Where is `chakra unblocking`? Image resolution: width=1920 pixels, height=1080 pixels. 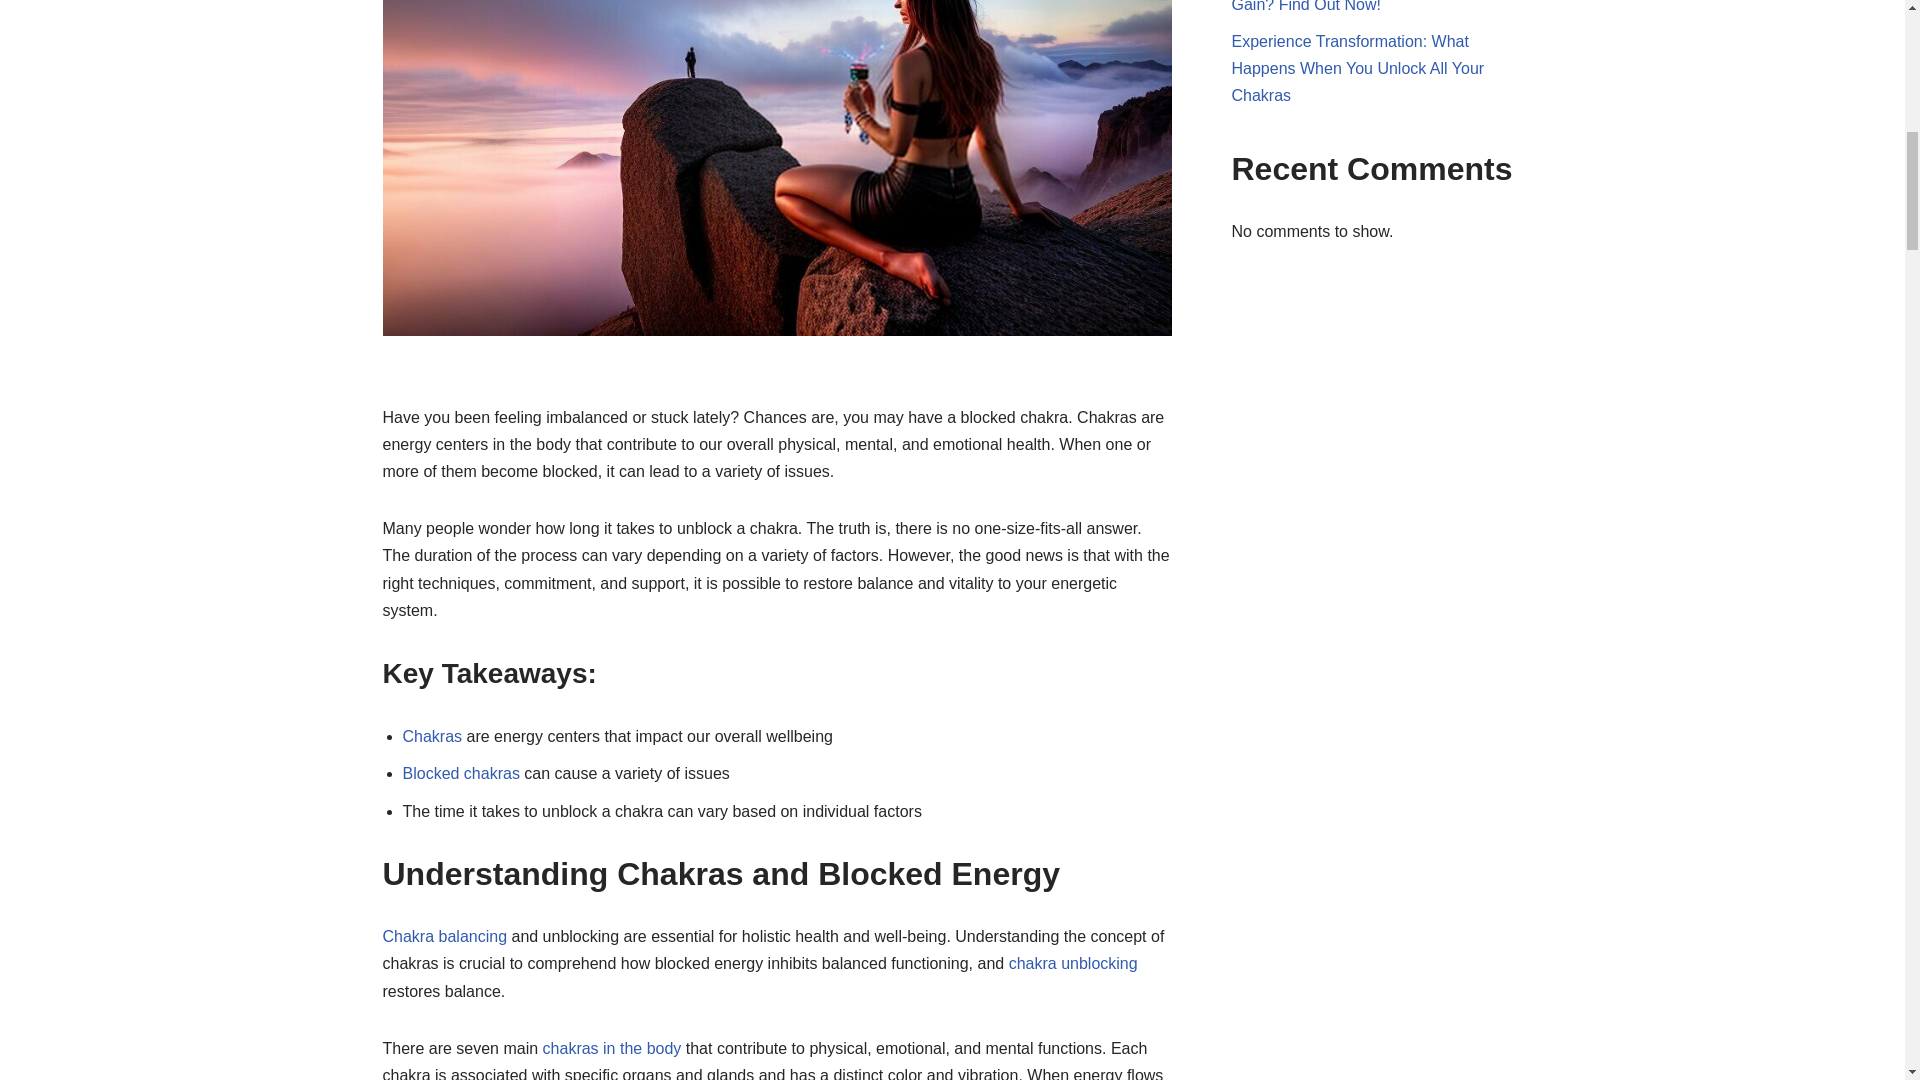
chakra unblocking is located at coordinates (1074, 963).